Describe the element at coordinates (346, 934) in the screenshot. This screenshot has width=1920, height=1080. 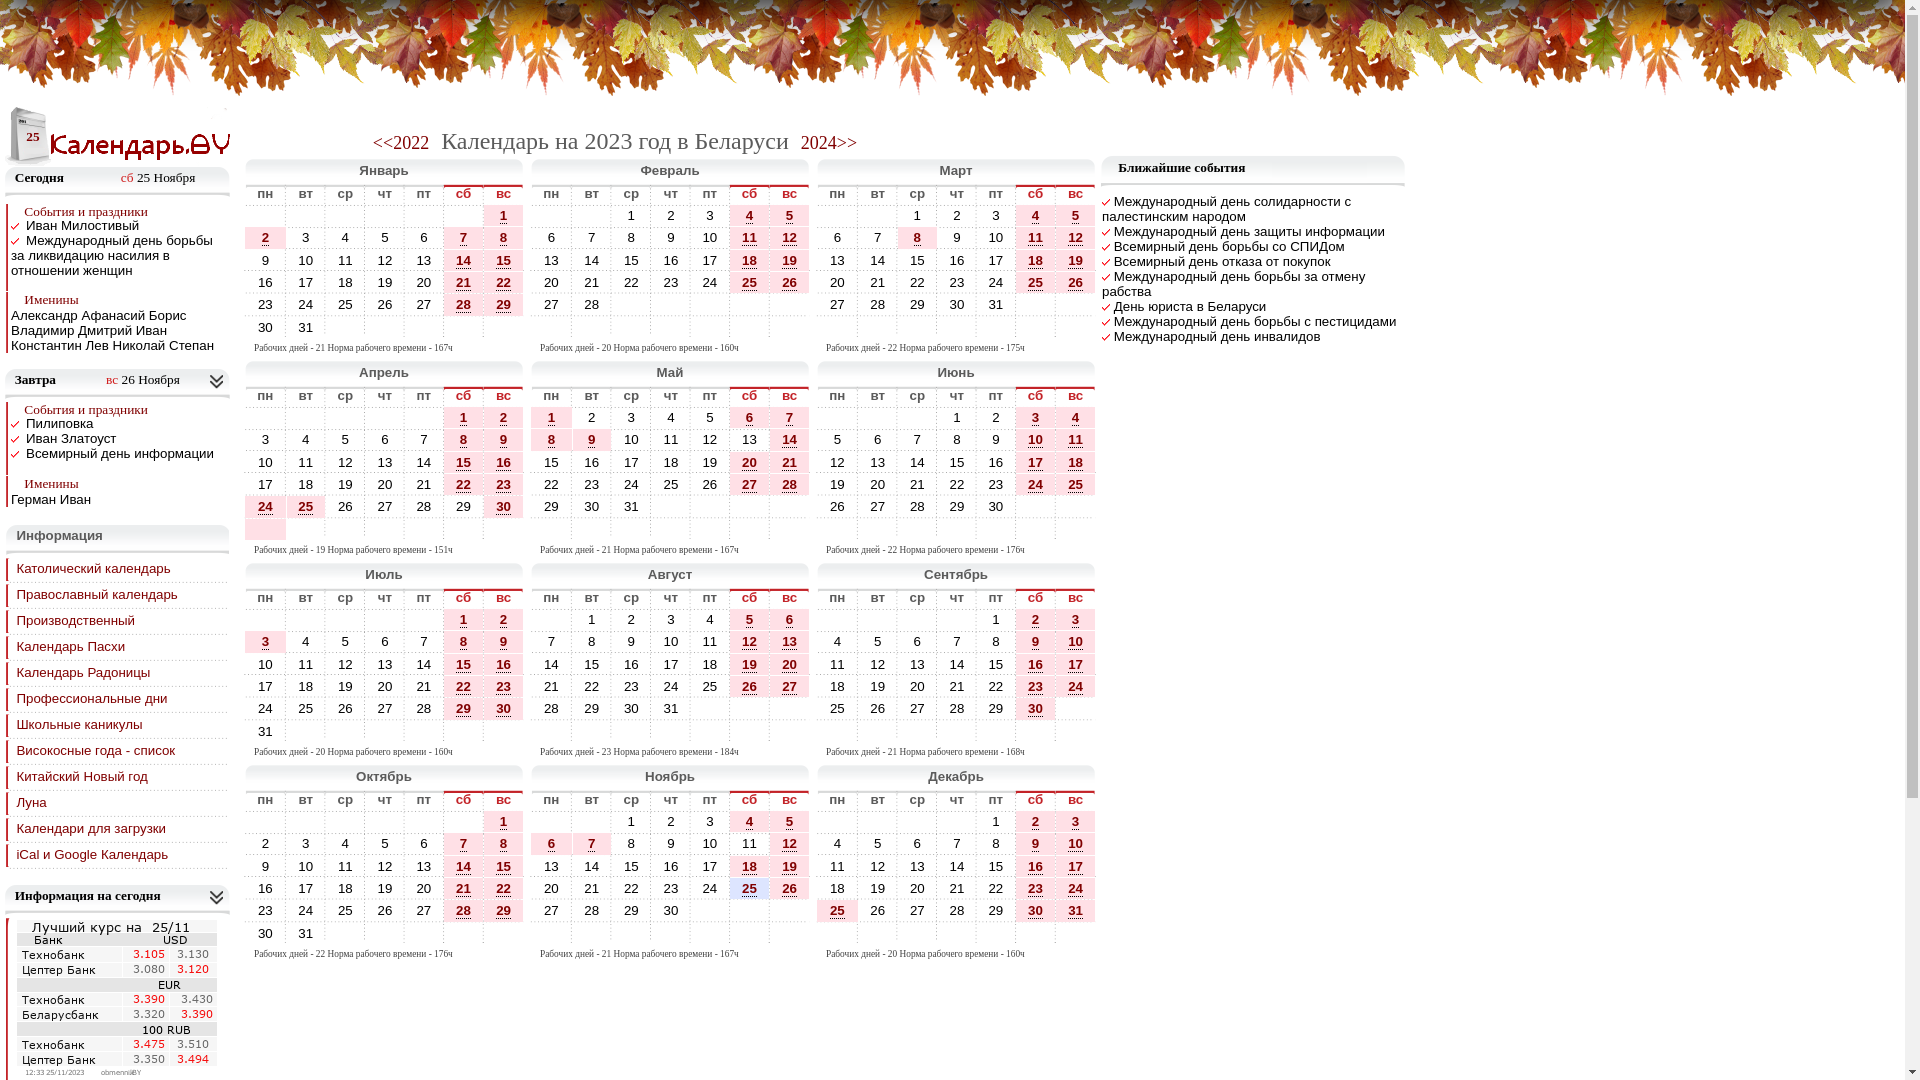
I see ` ` at that location.